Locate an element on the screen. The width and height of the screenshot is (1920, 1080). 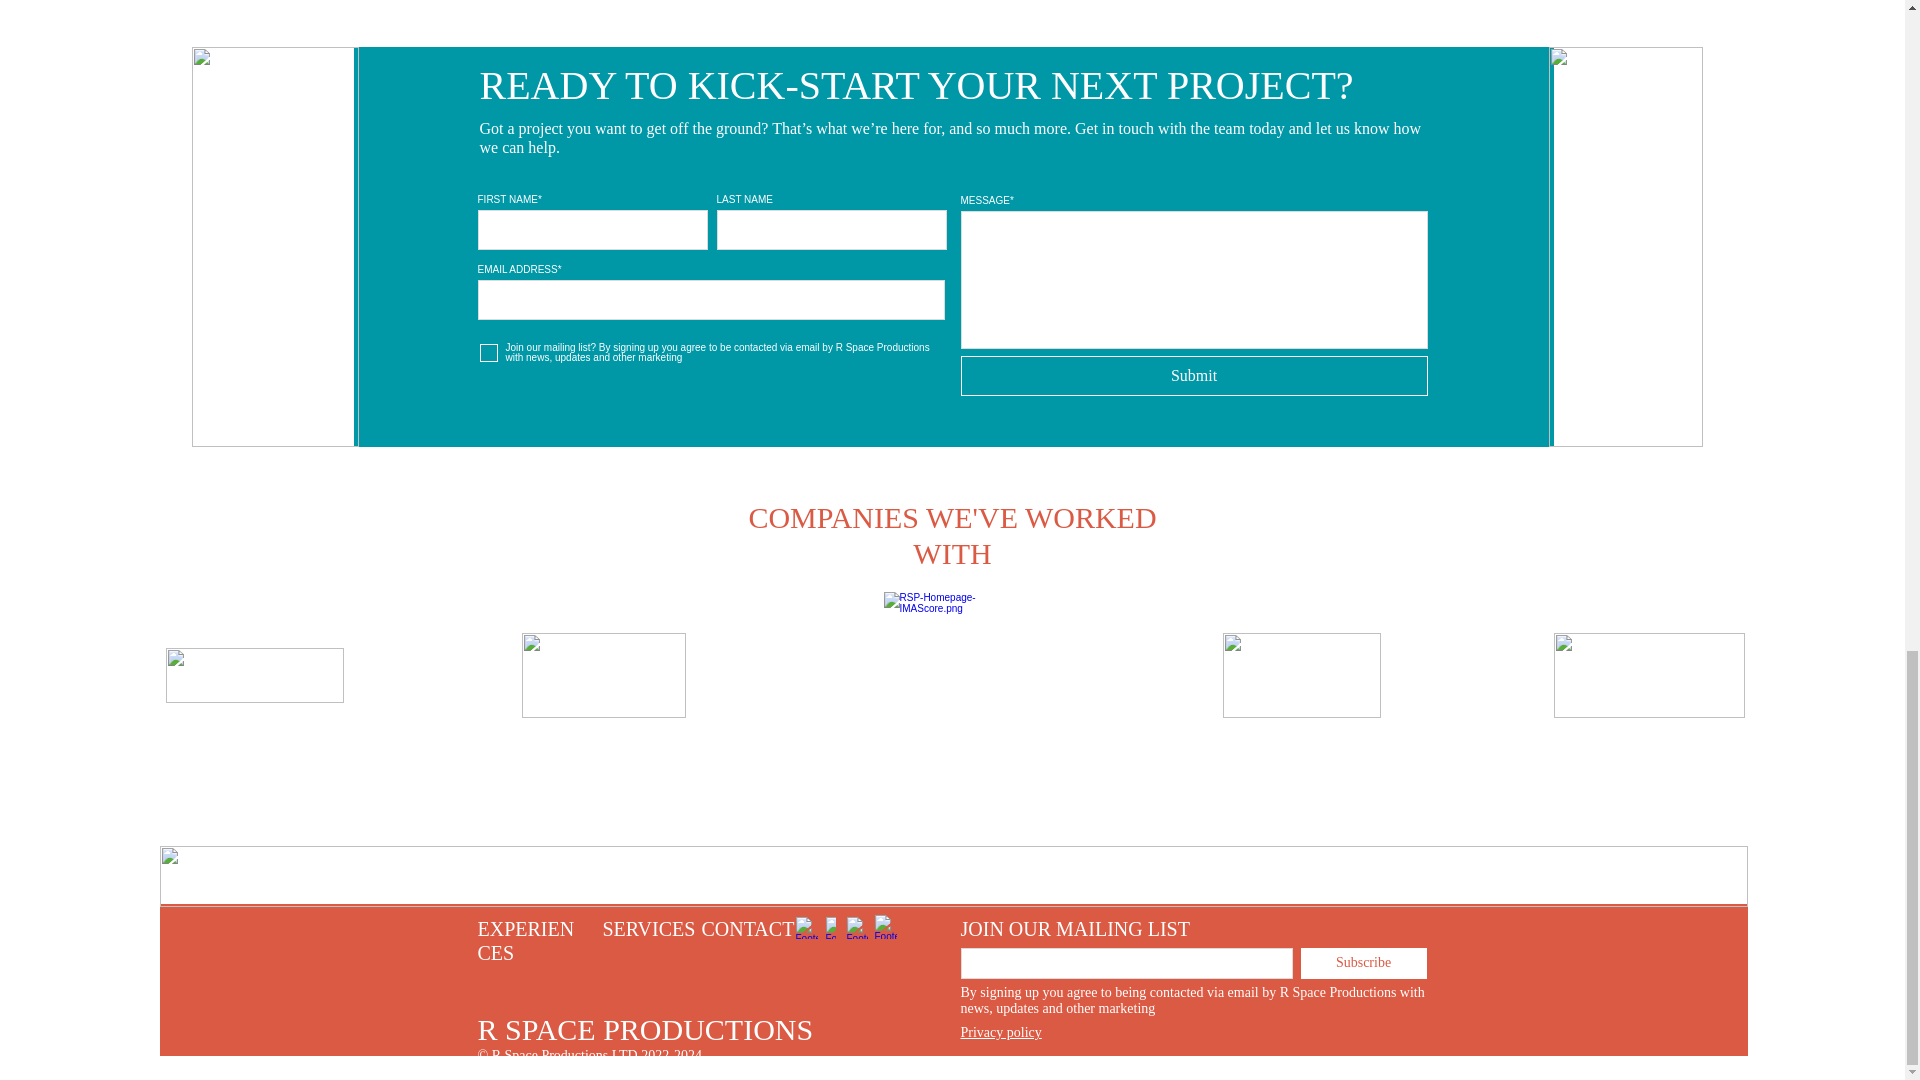
Submit is located at coordinates (1193, 376).